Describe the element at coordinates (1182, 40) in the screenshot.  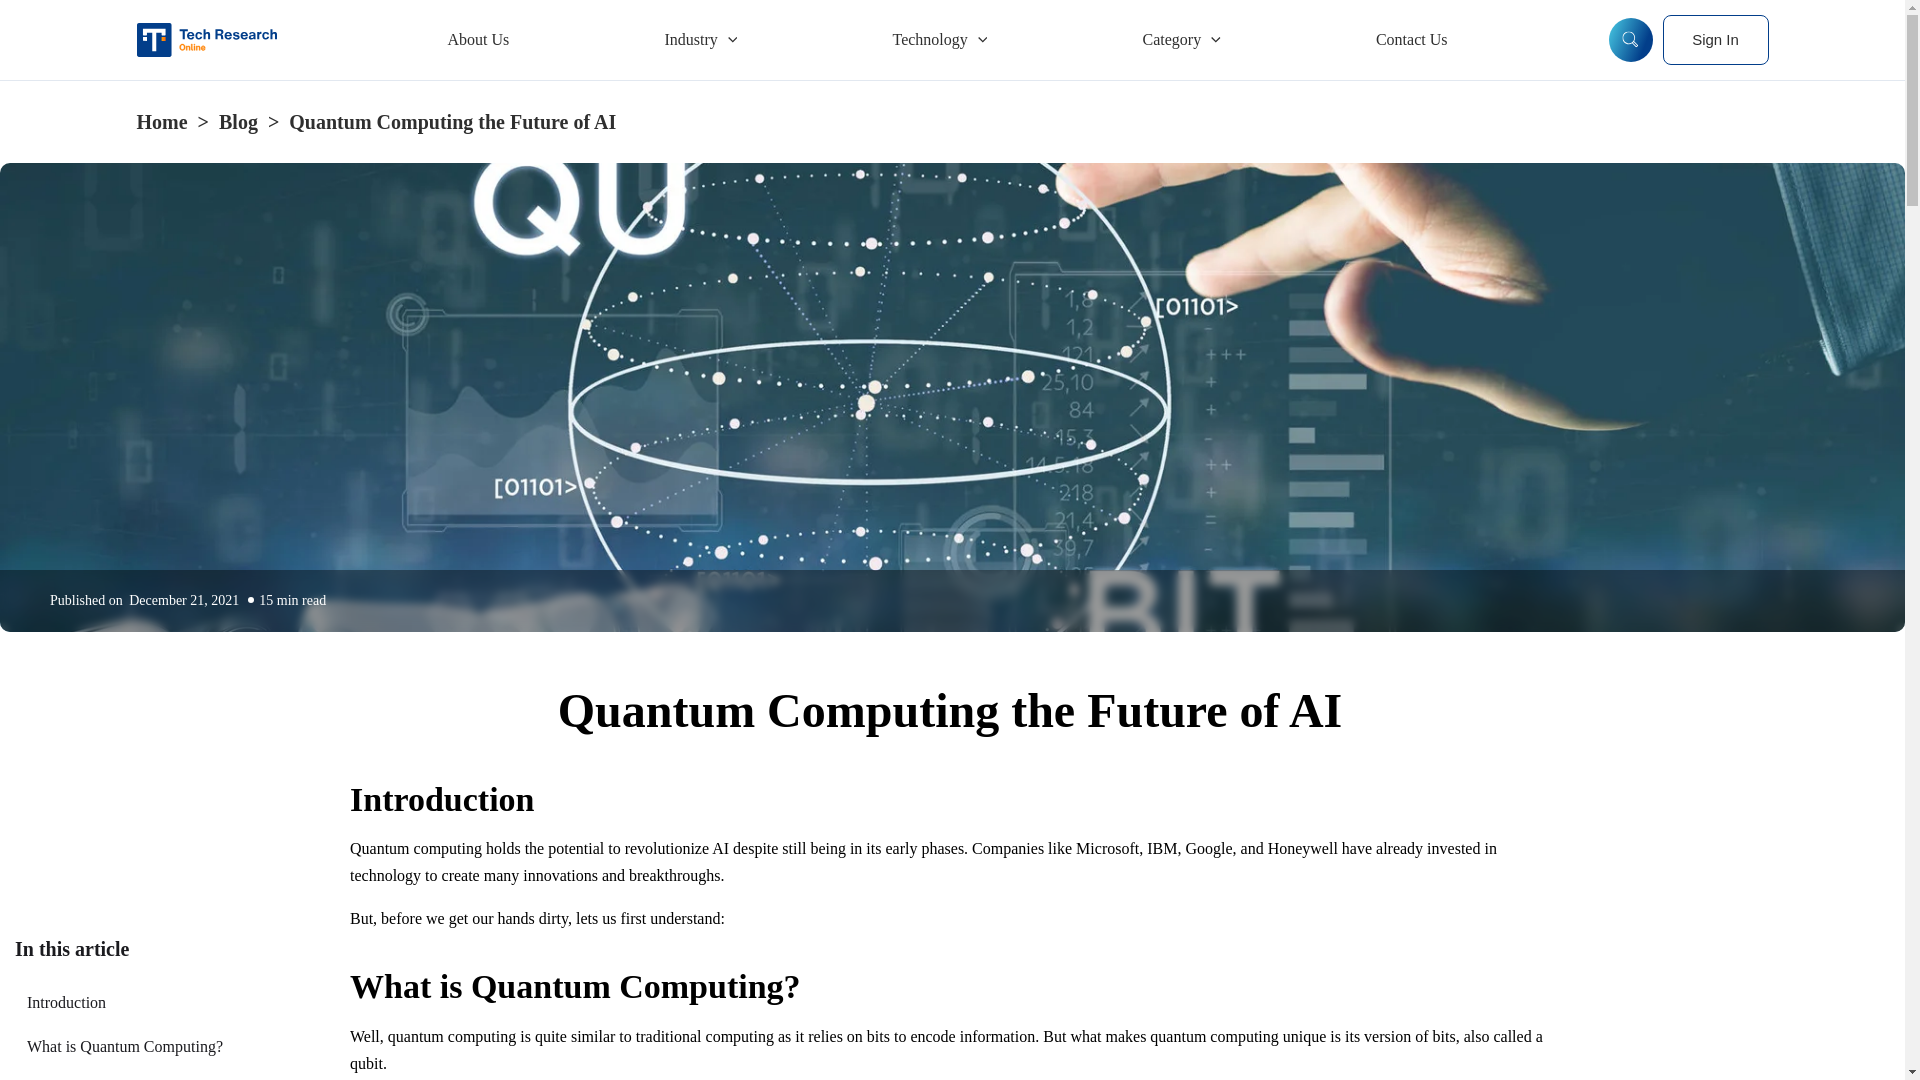
I see `Category` at that location.